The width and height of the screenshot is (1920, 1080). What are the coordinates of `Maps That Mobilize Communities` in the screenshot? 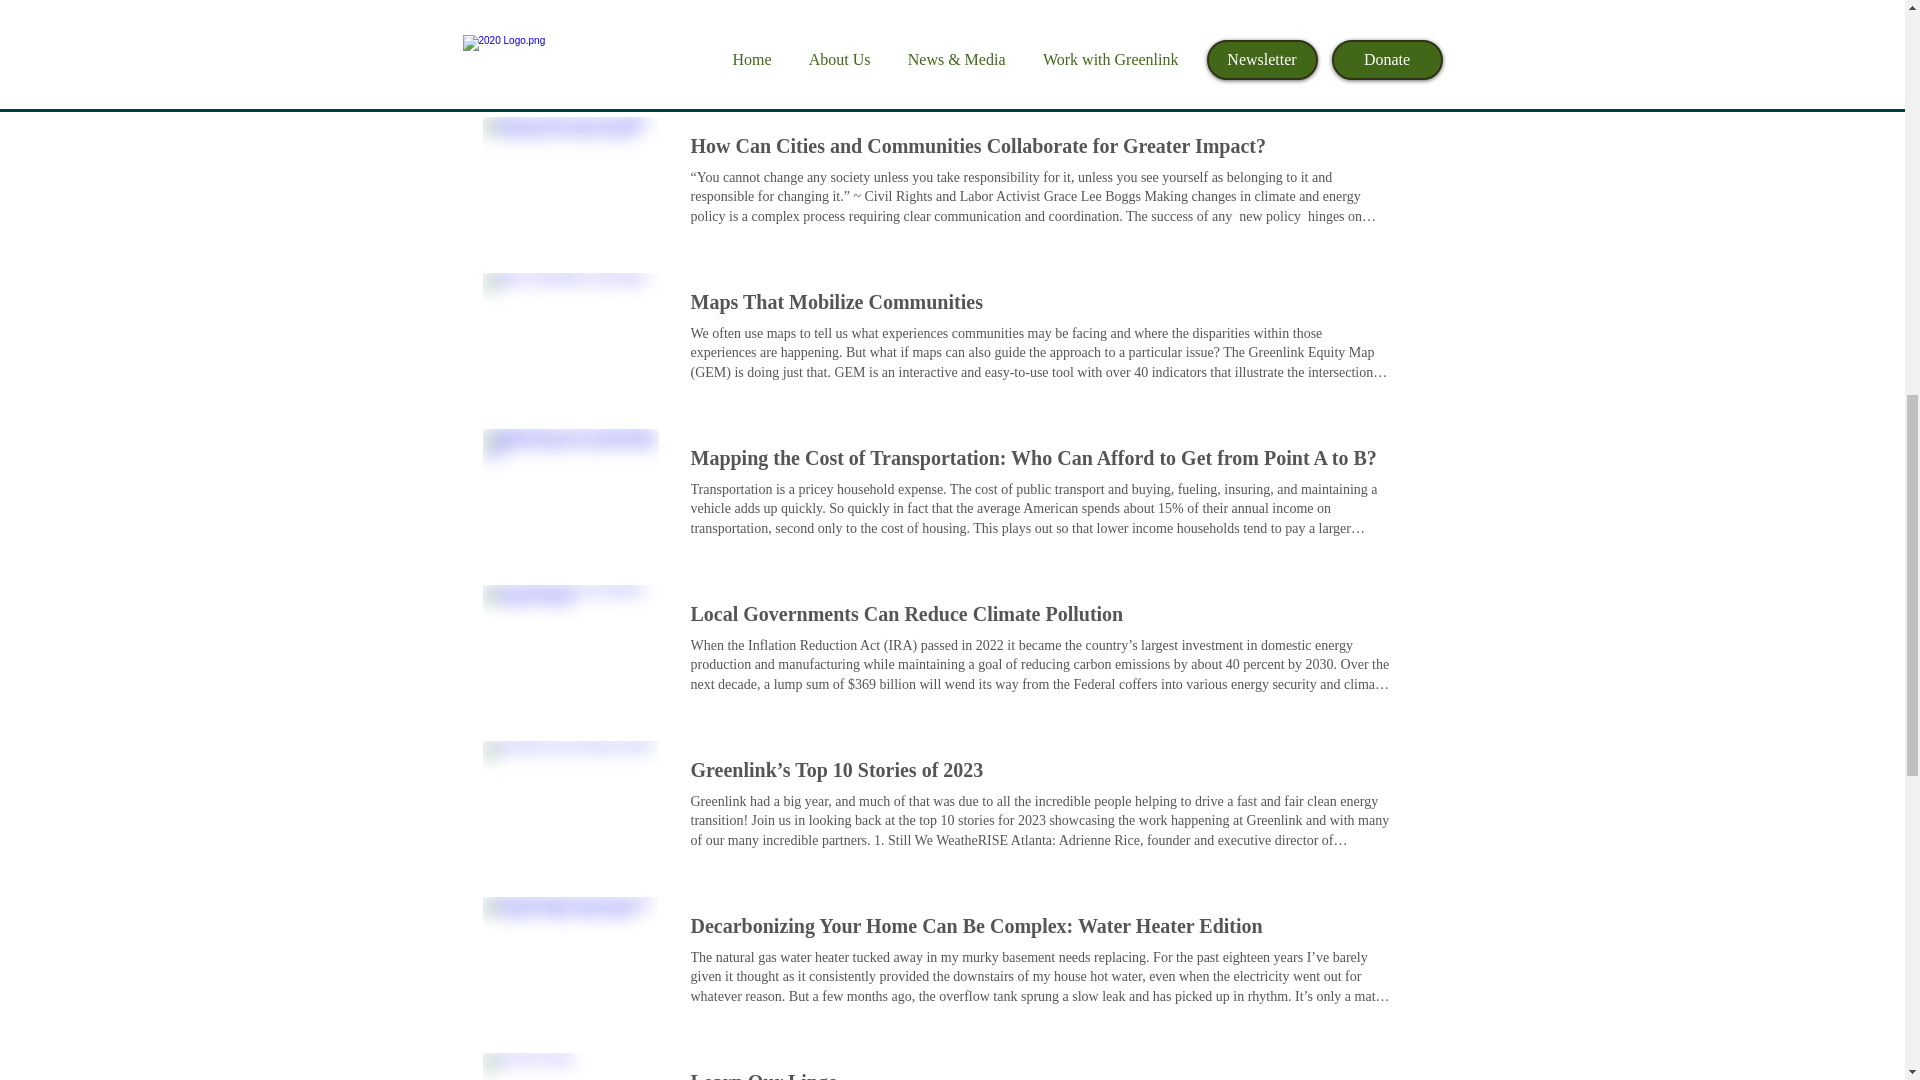 It's located at (835, 302).